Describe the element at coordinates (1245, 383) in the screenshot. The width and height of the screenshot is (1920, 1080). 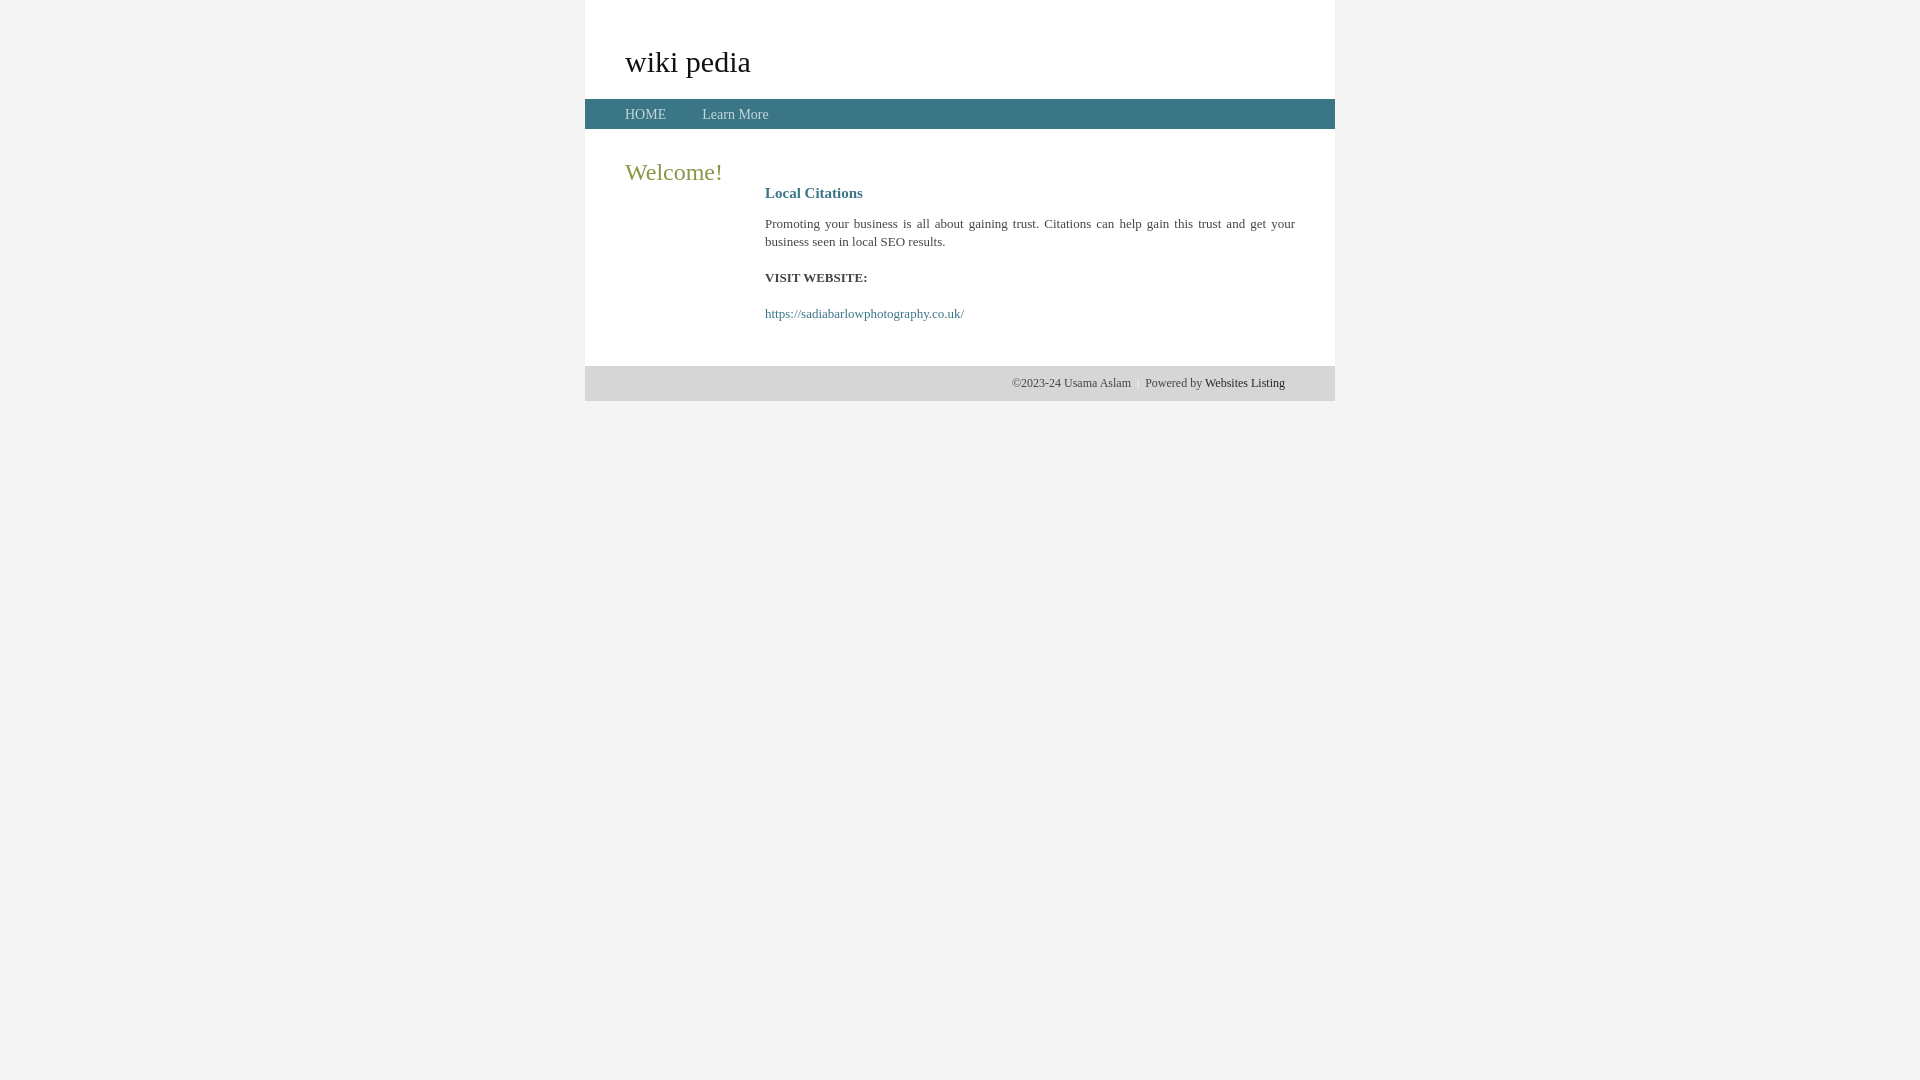
I see `Websites Listing` at that location.